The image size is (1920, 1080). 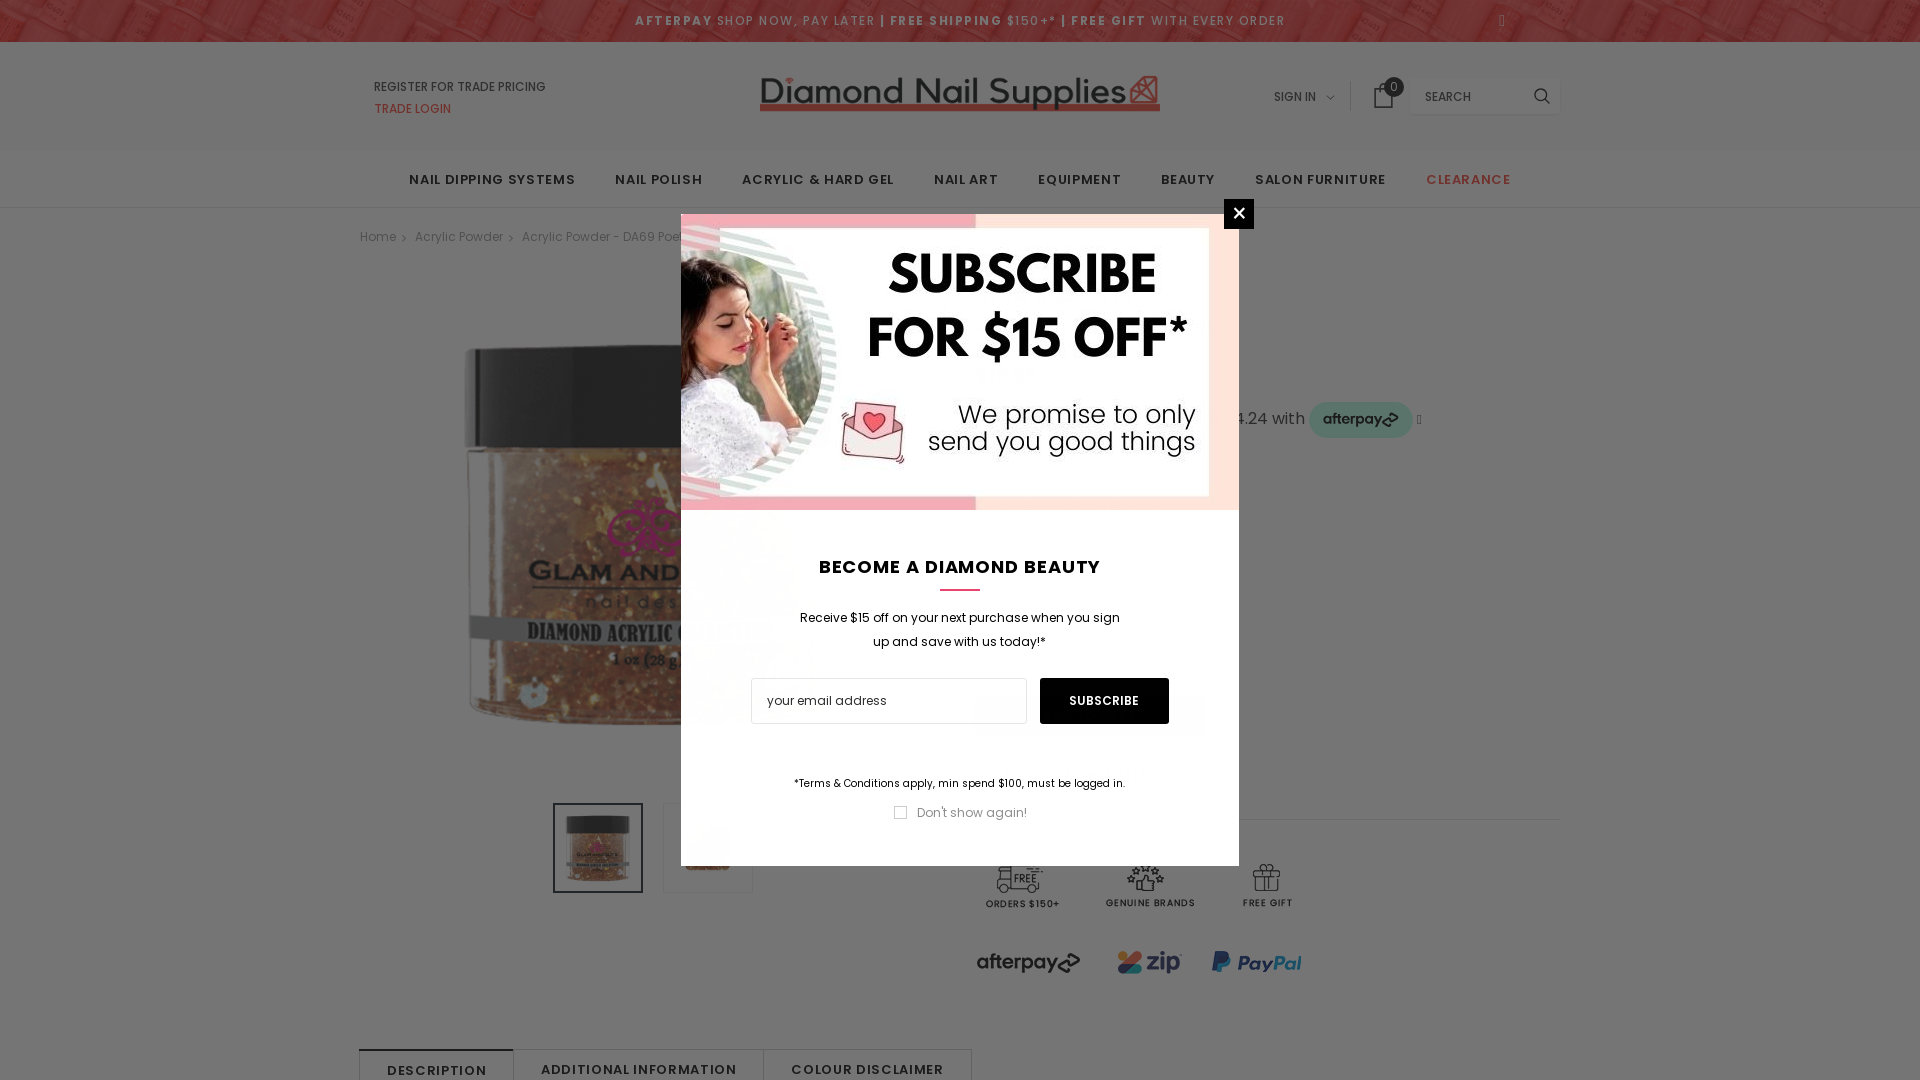 I want to click on SIGN IN, so click(x=1304, y=97).